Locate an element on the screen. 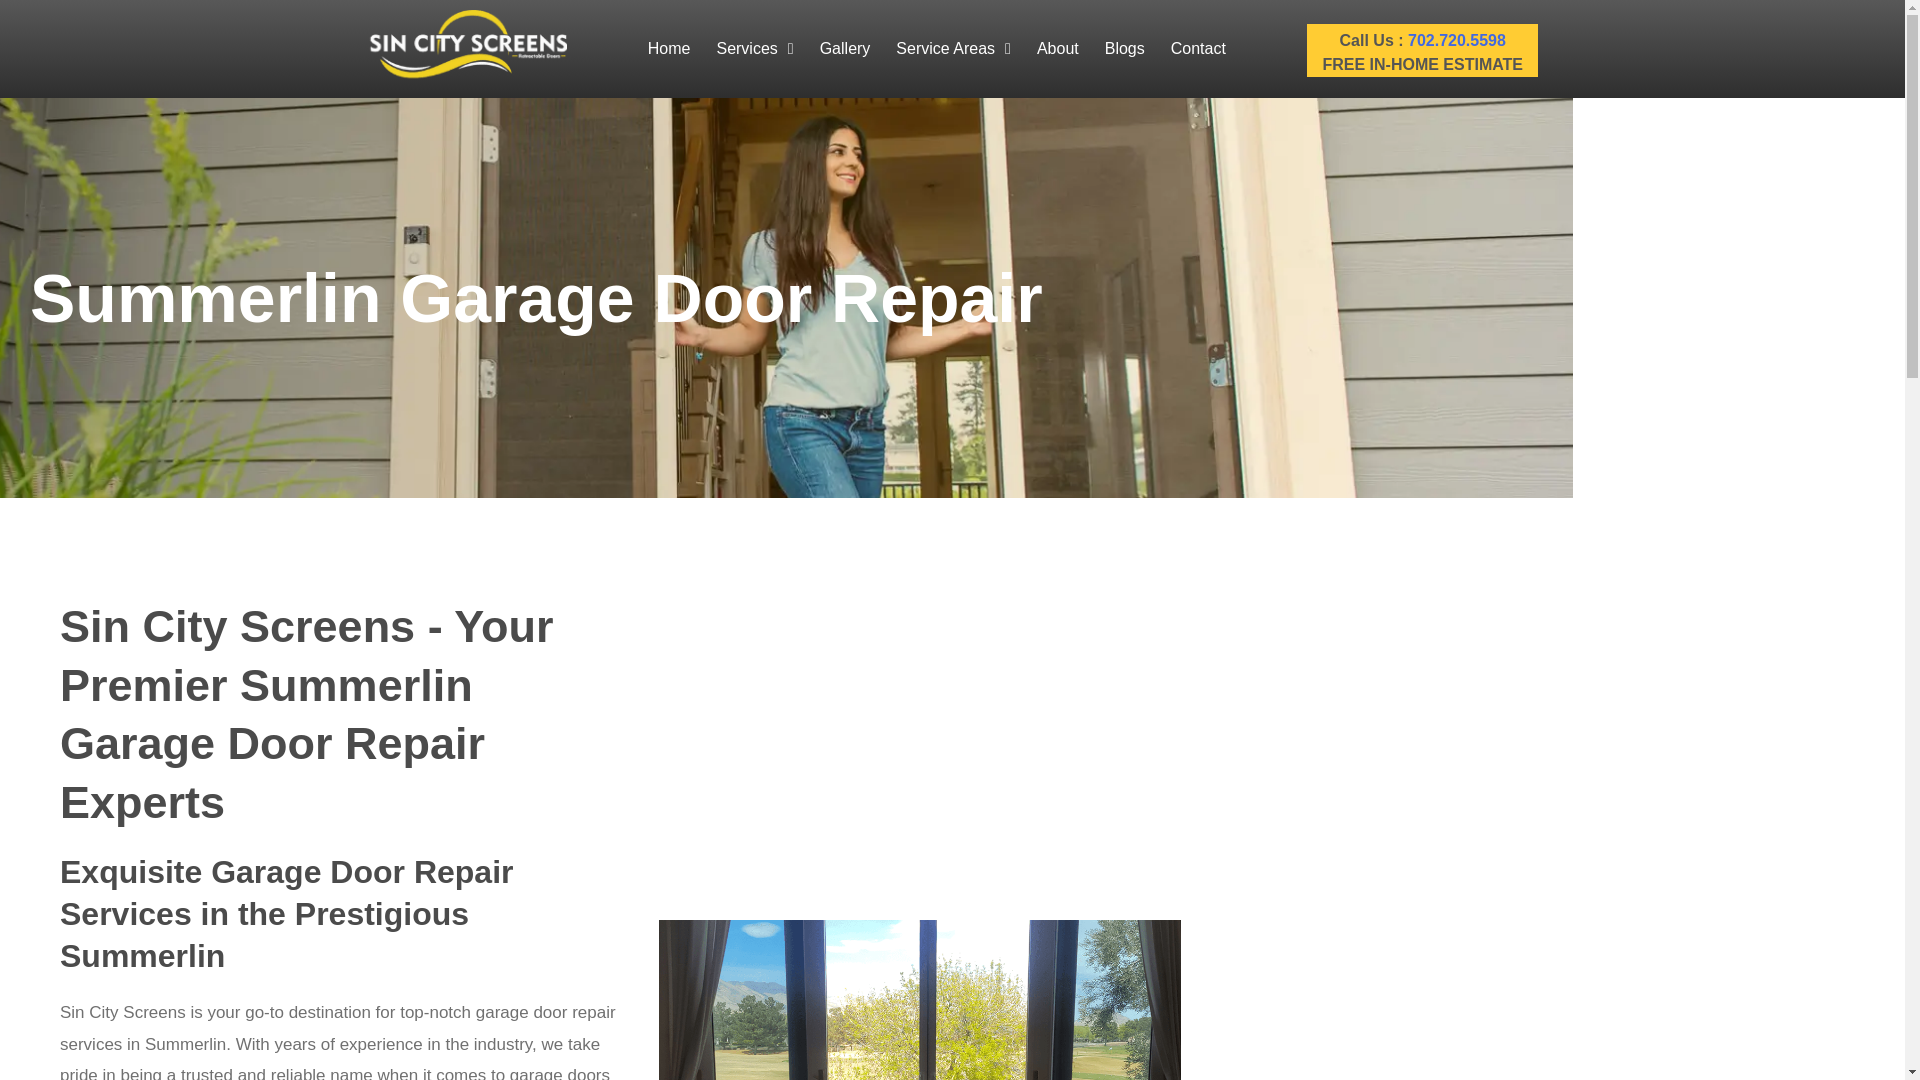 This screenshot has height=1080, width=1920. Gallery is located at coordinates (844, 48).